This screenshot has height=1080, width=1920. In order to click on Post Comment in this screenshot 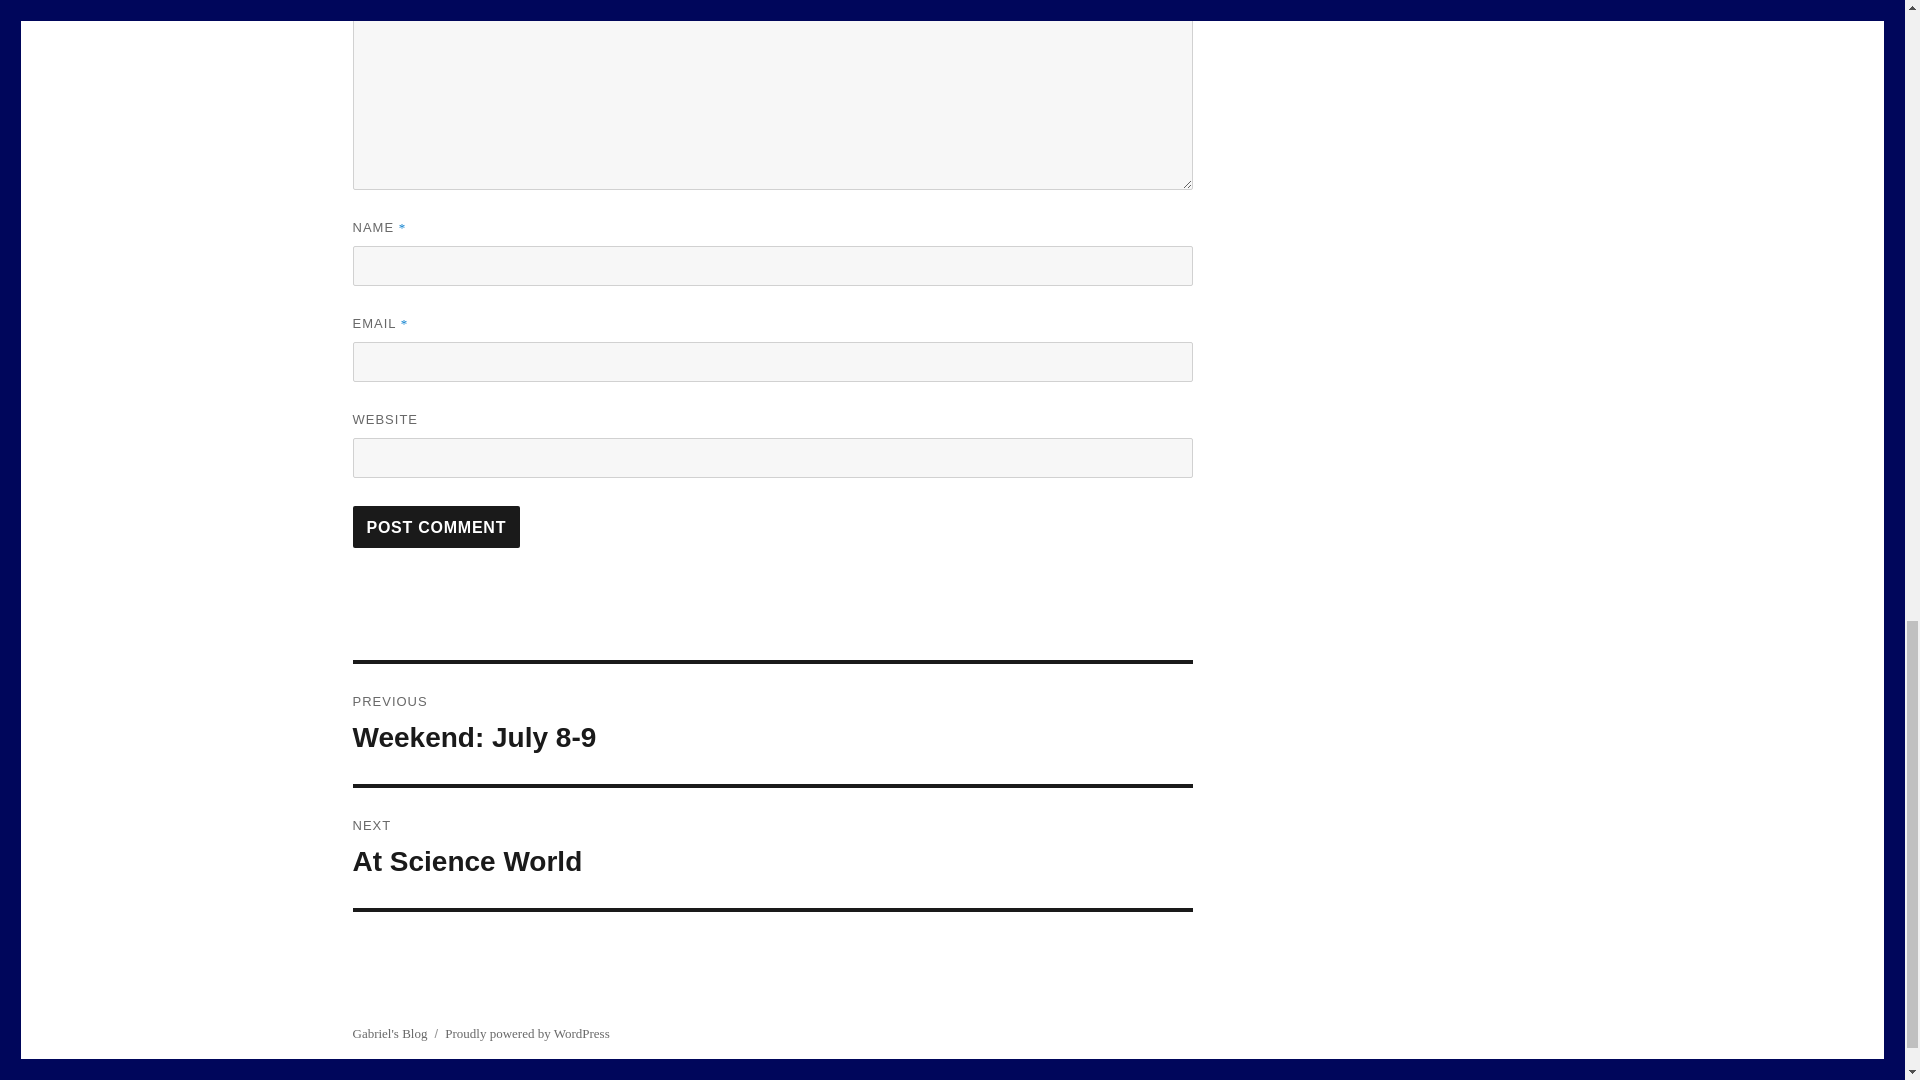, I will do `click(526, 1034)`.